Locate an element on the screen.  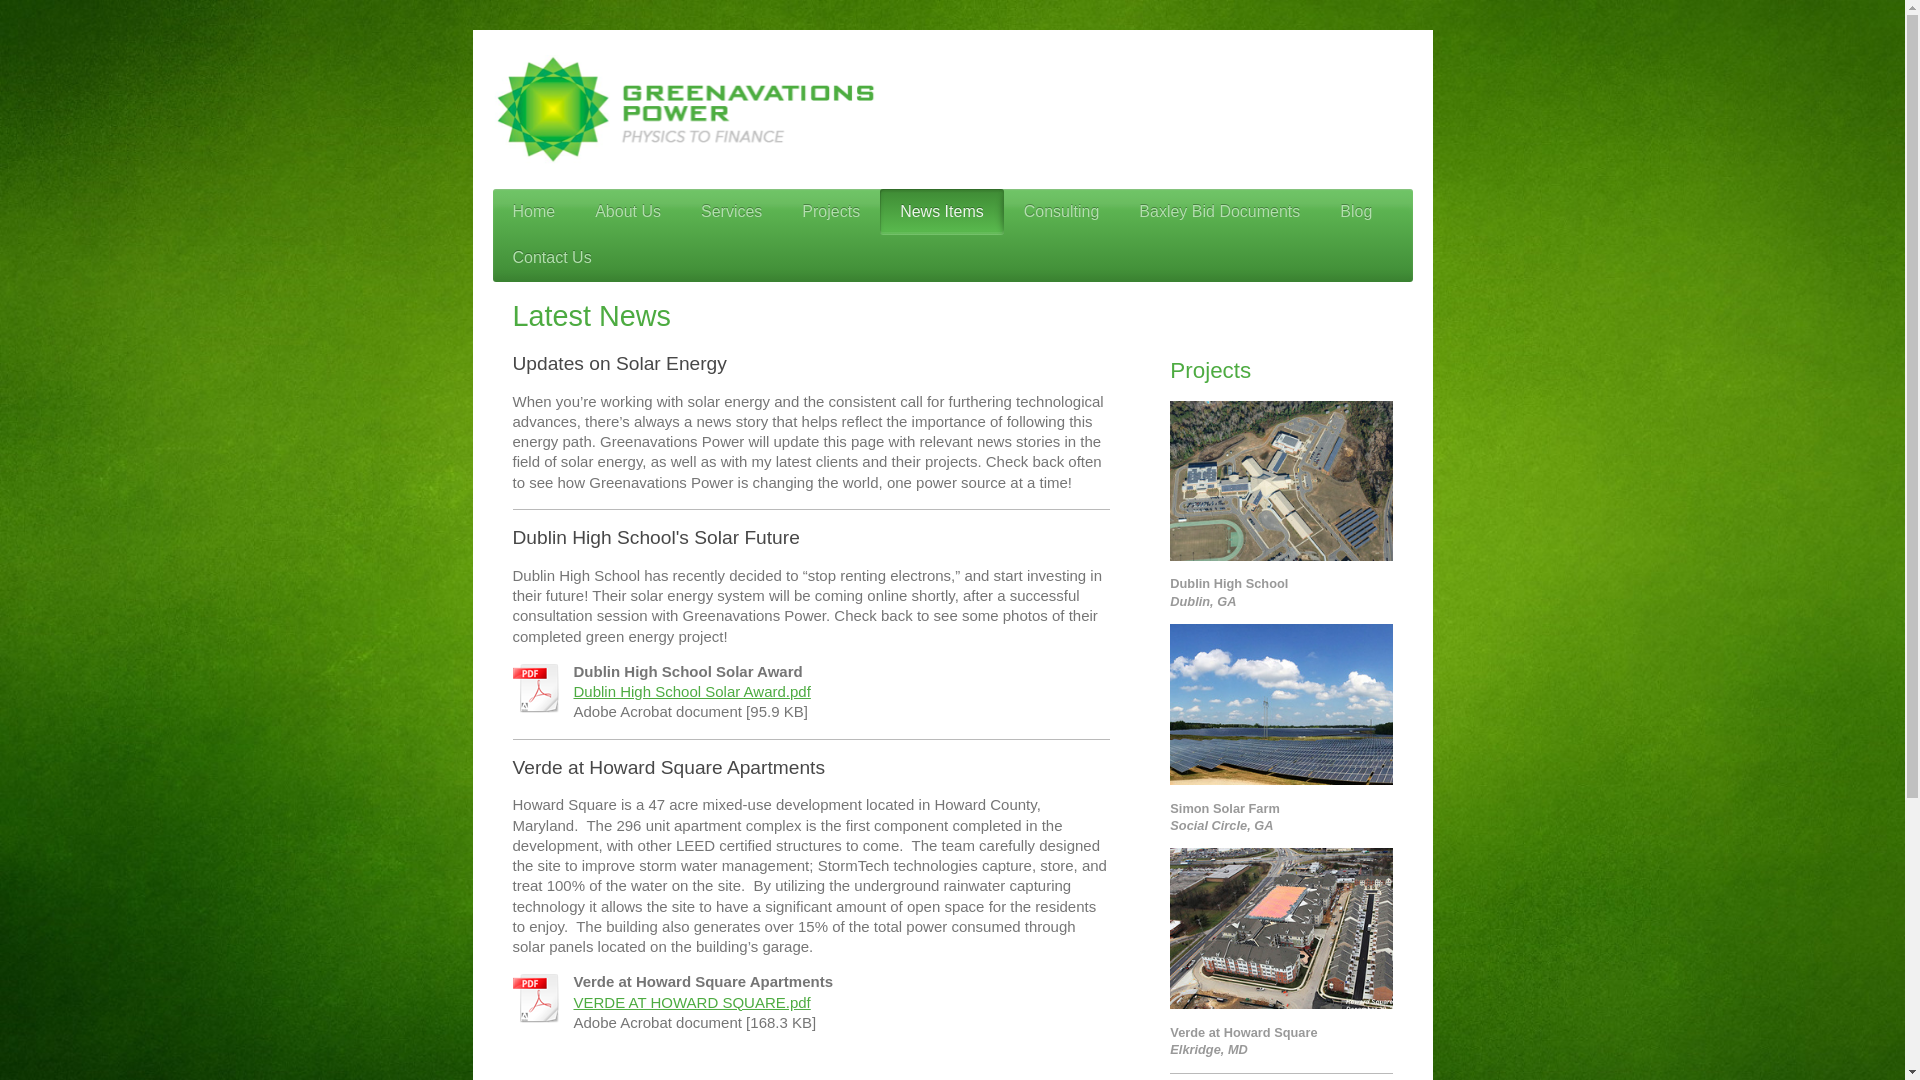
About Us is located at coordinates (628, 212).